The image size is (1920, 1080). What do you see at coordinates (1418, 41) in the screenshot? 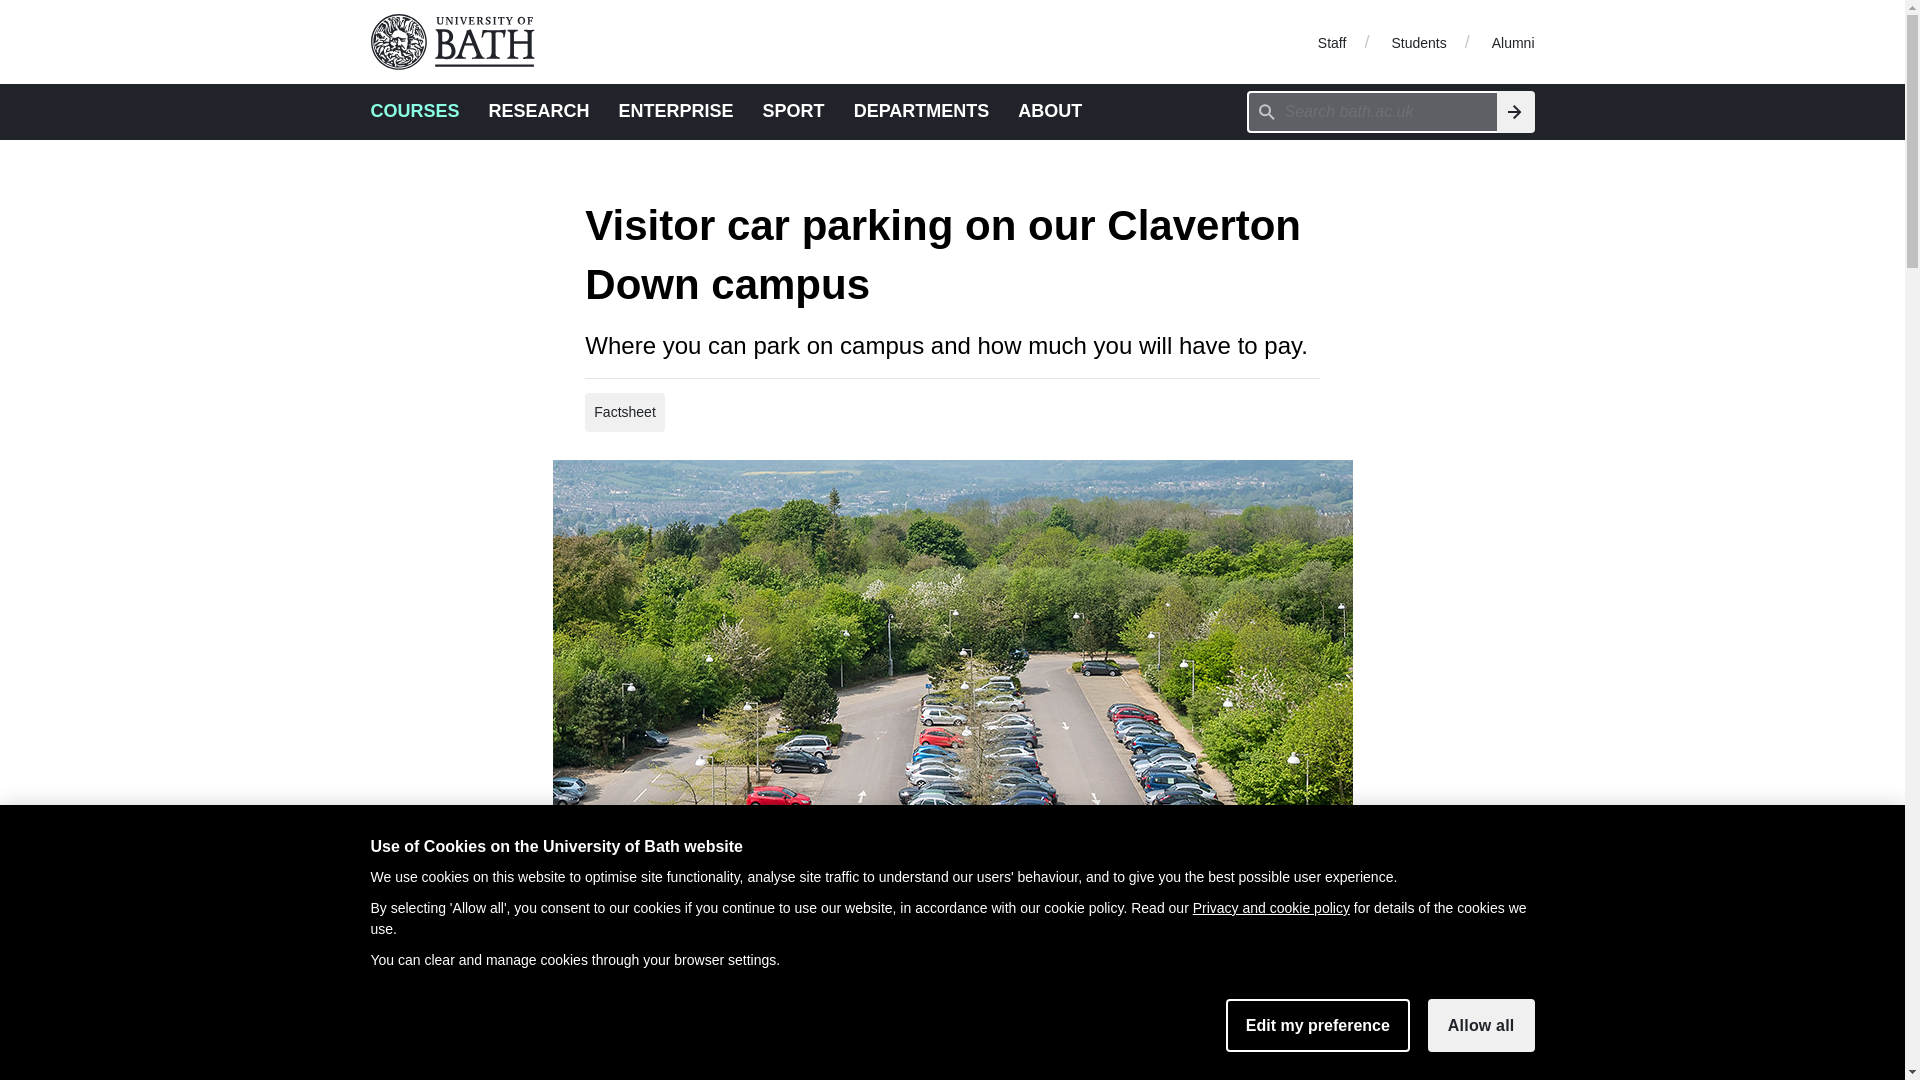
I see `Students` at bounding box center [1418, 41].